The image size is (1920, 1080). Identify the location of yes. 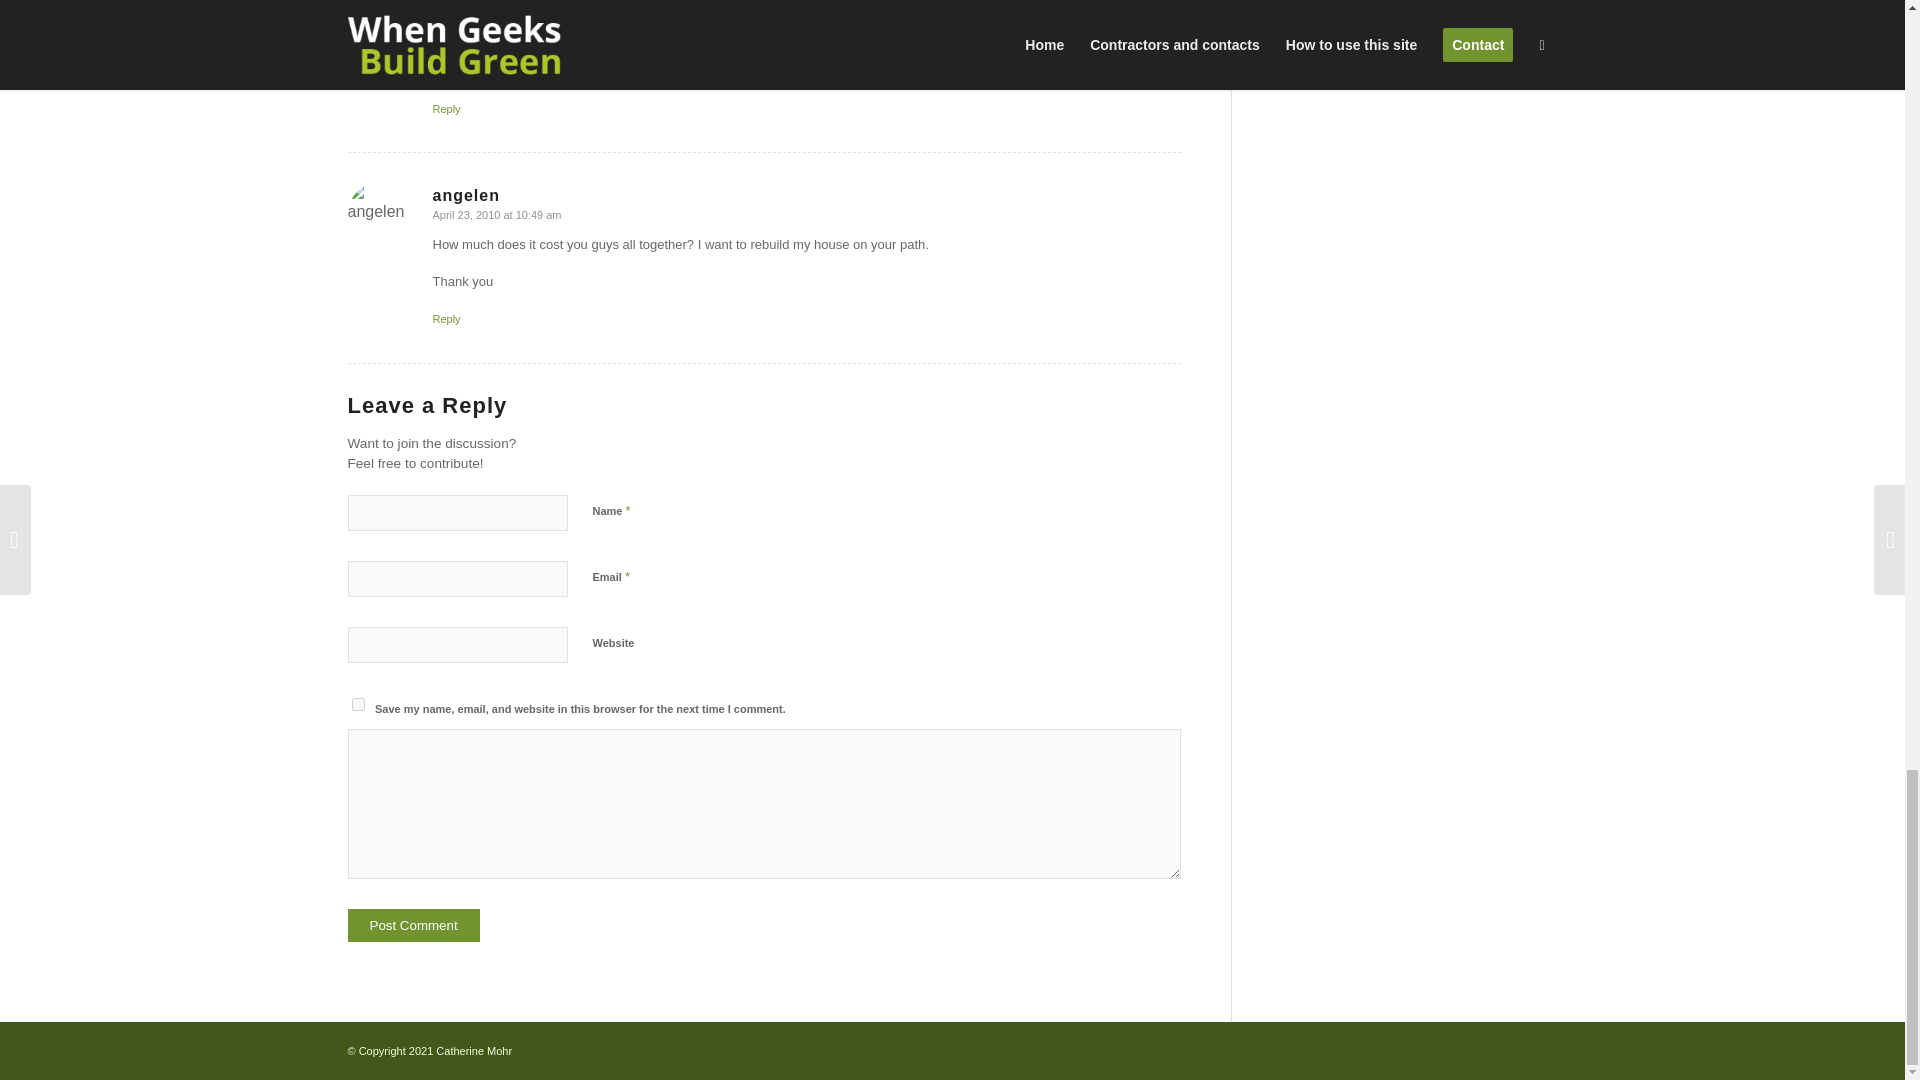
(358, 704).